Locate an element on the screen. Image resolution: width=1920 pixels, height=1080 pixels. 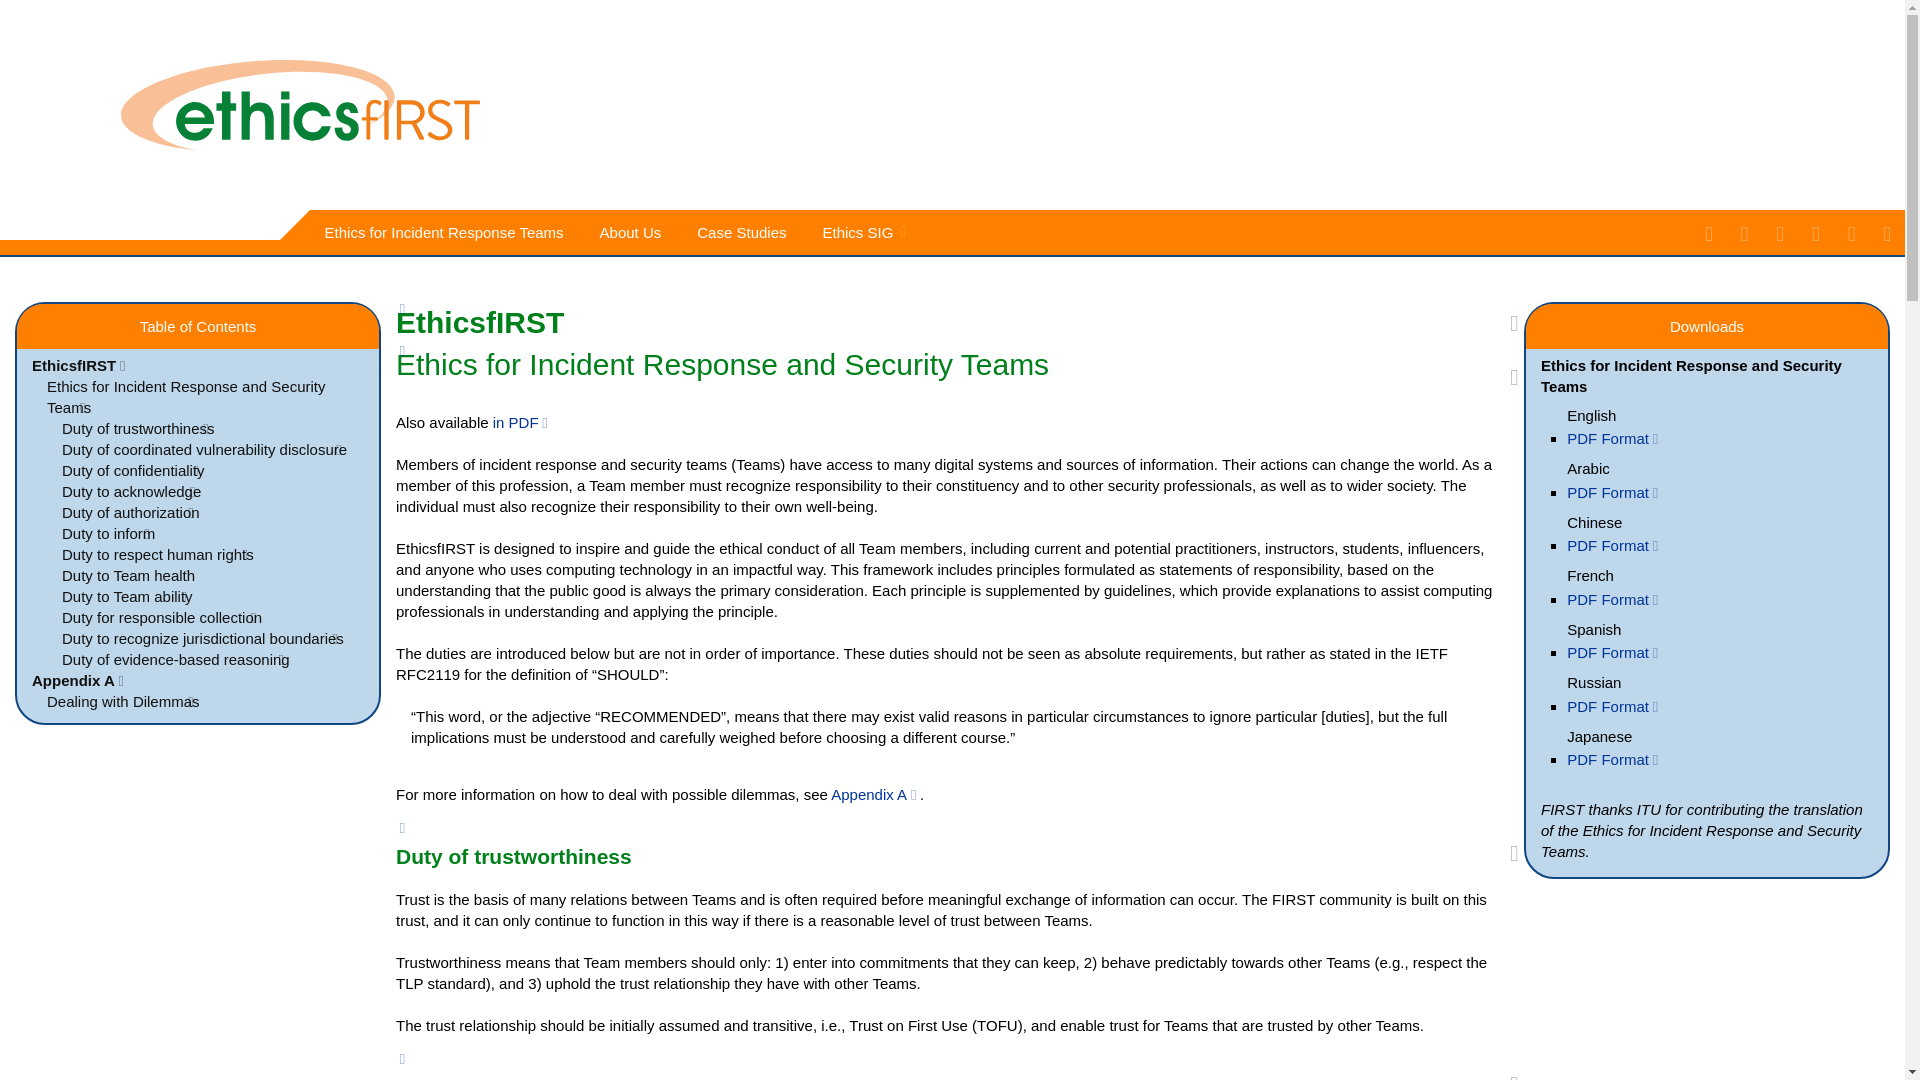
Chinese is located at coordinates (1580, 522).